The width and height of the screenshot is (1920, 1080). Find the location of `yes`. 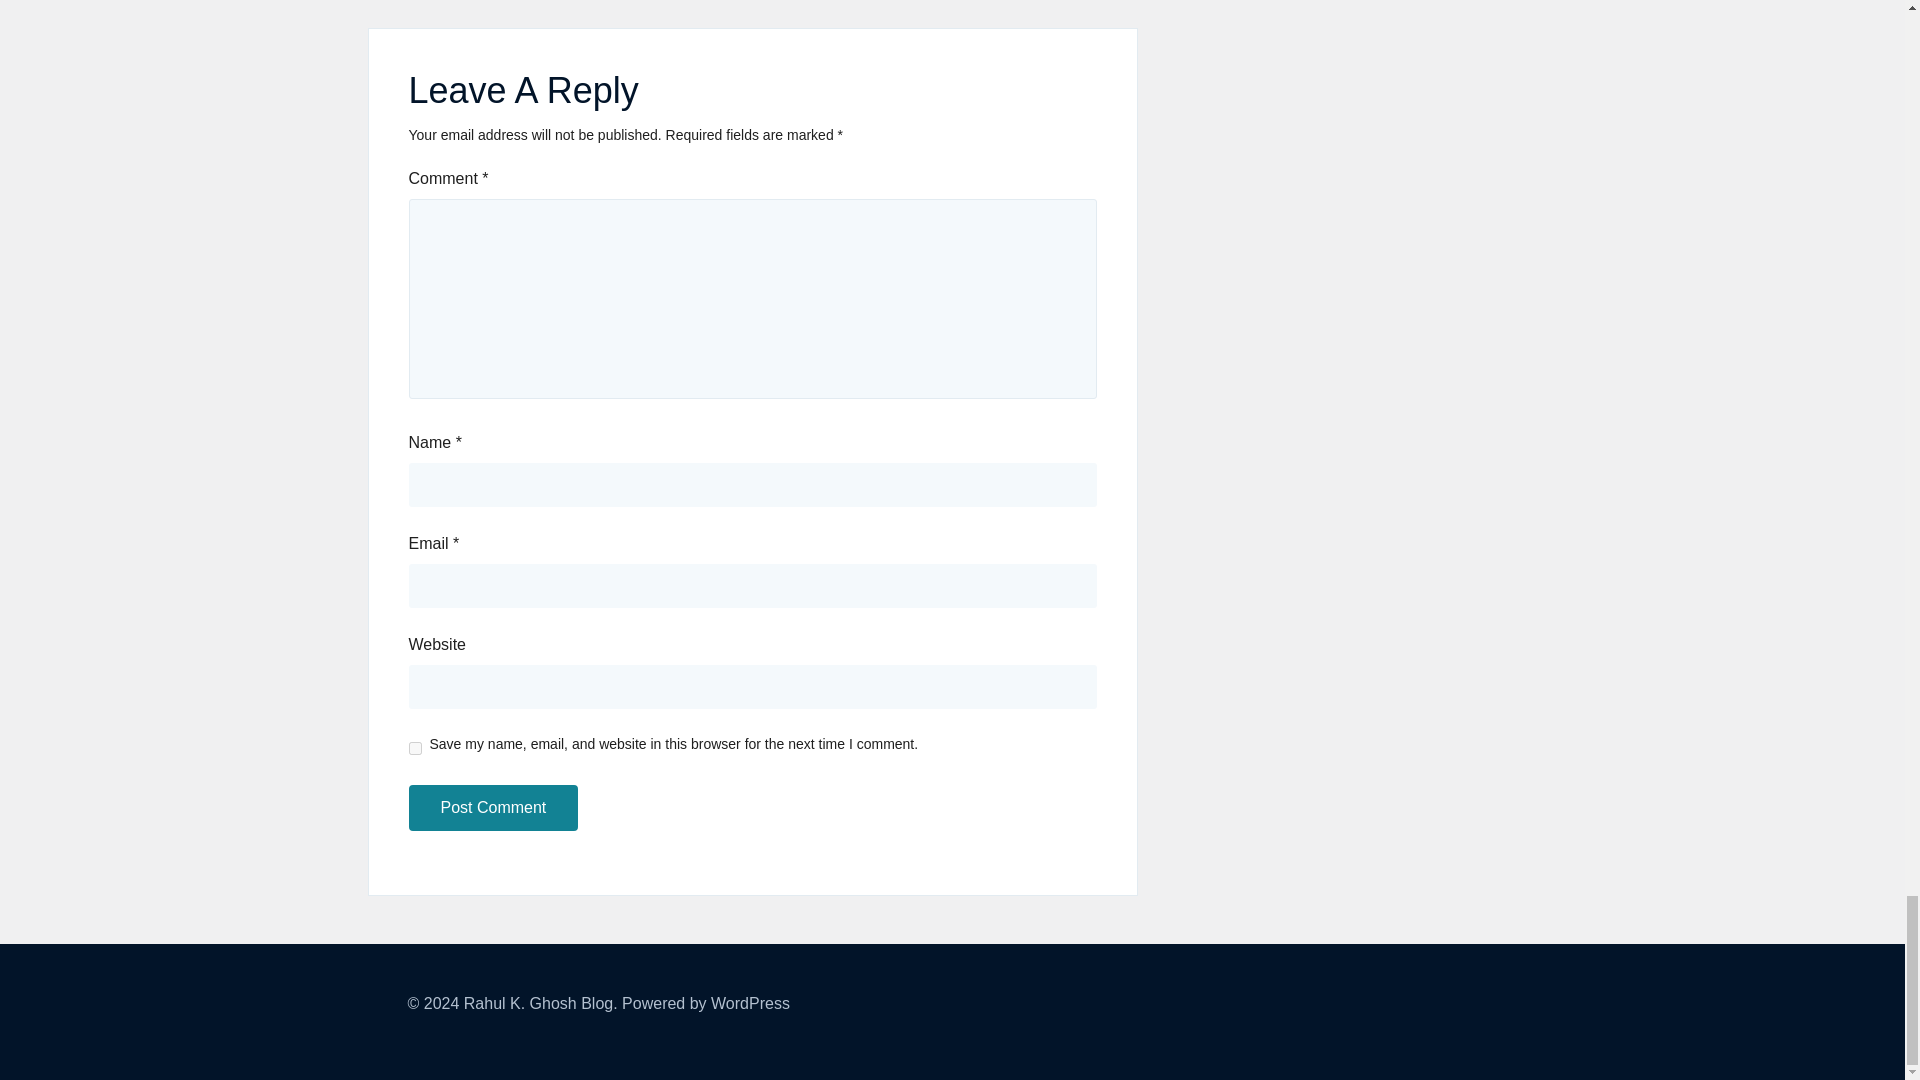

yes is located at coordinates (414, 748).